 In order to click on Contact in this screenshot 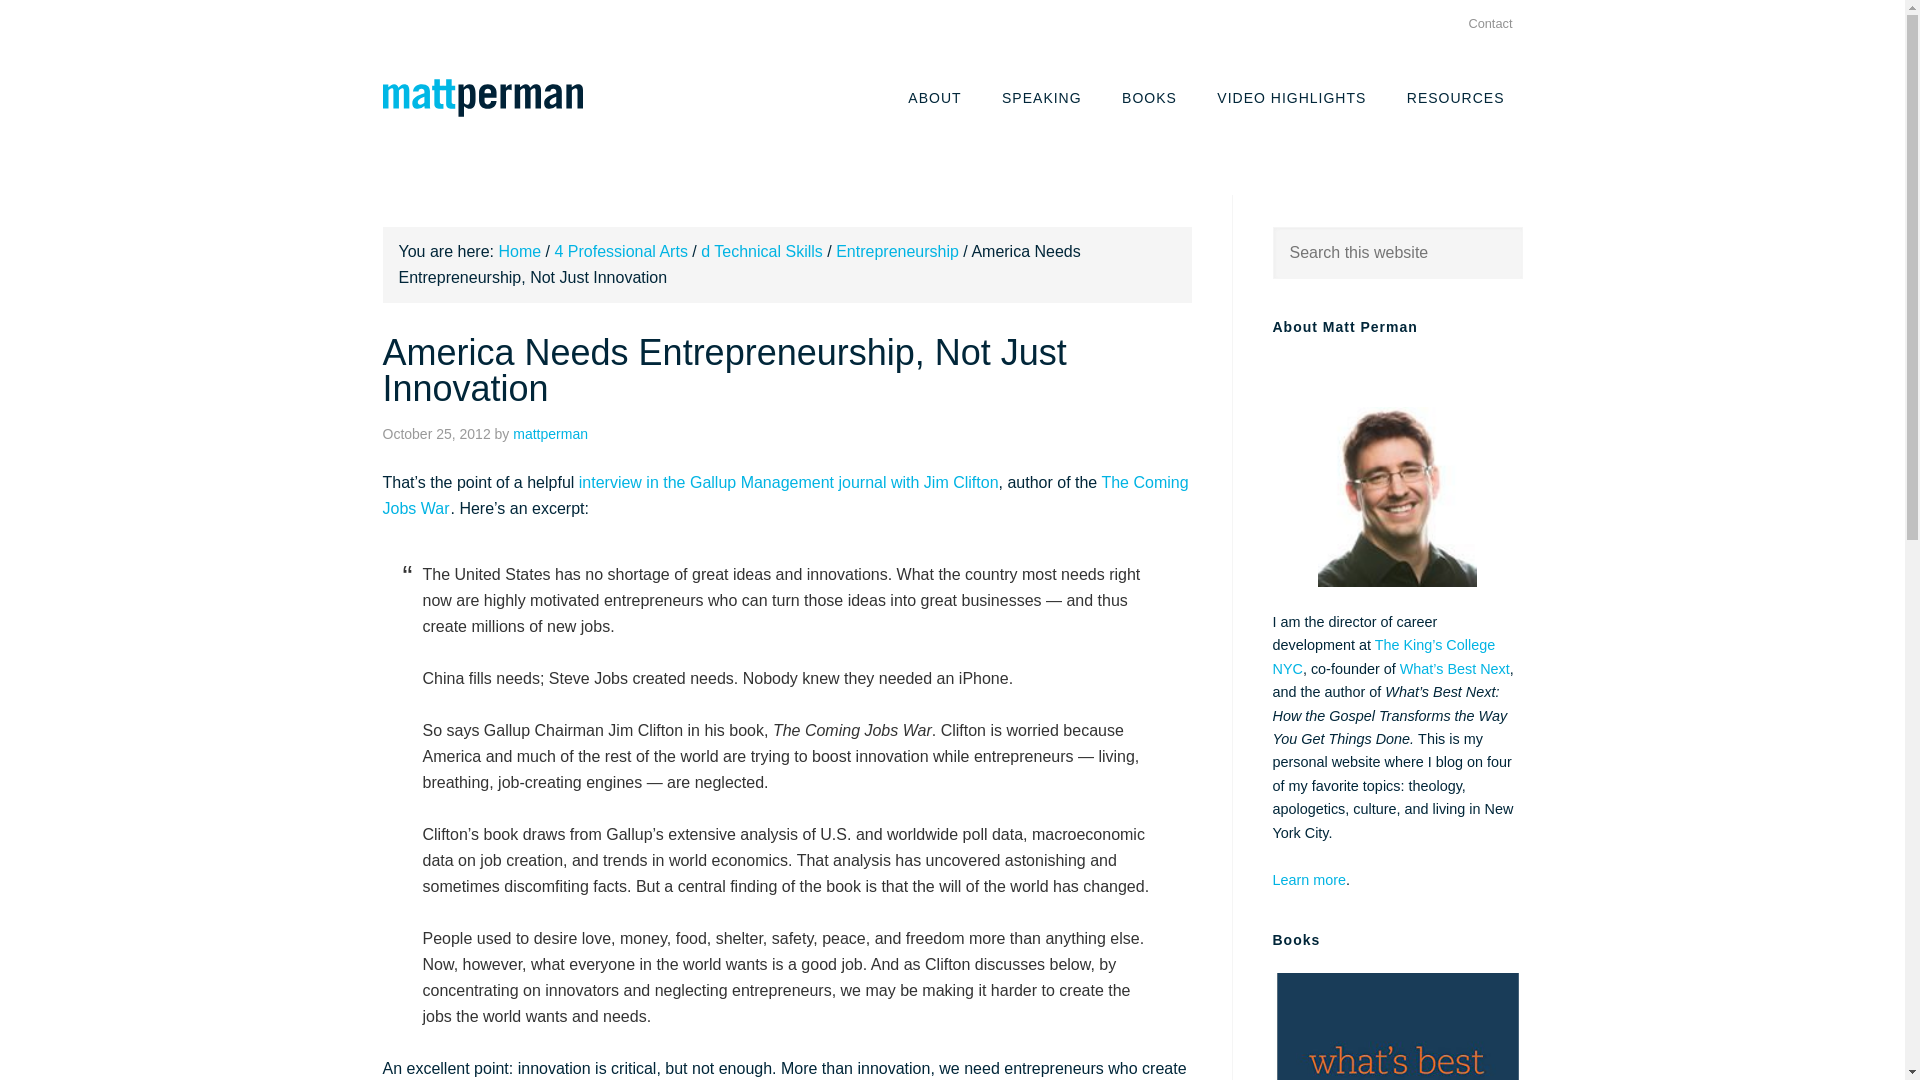, I will do `click(1490, 24)`.